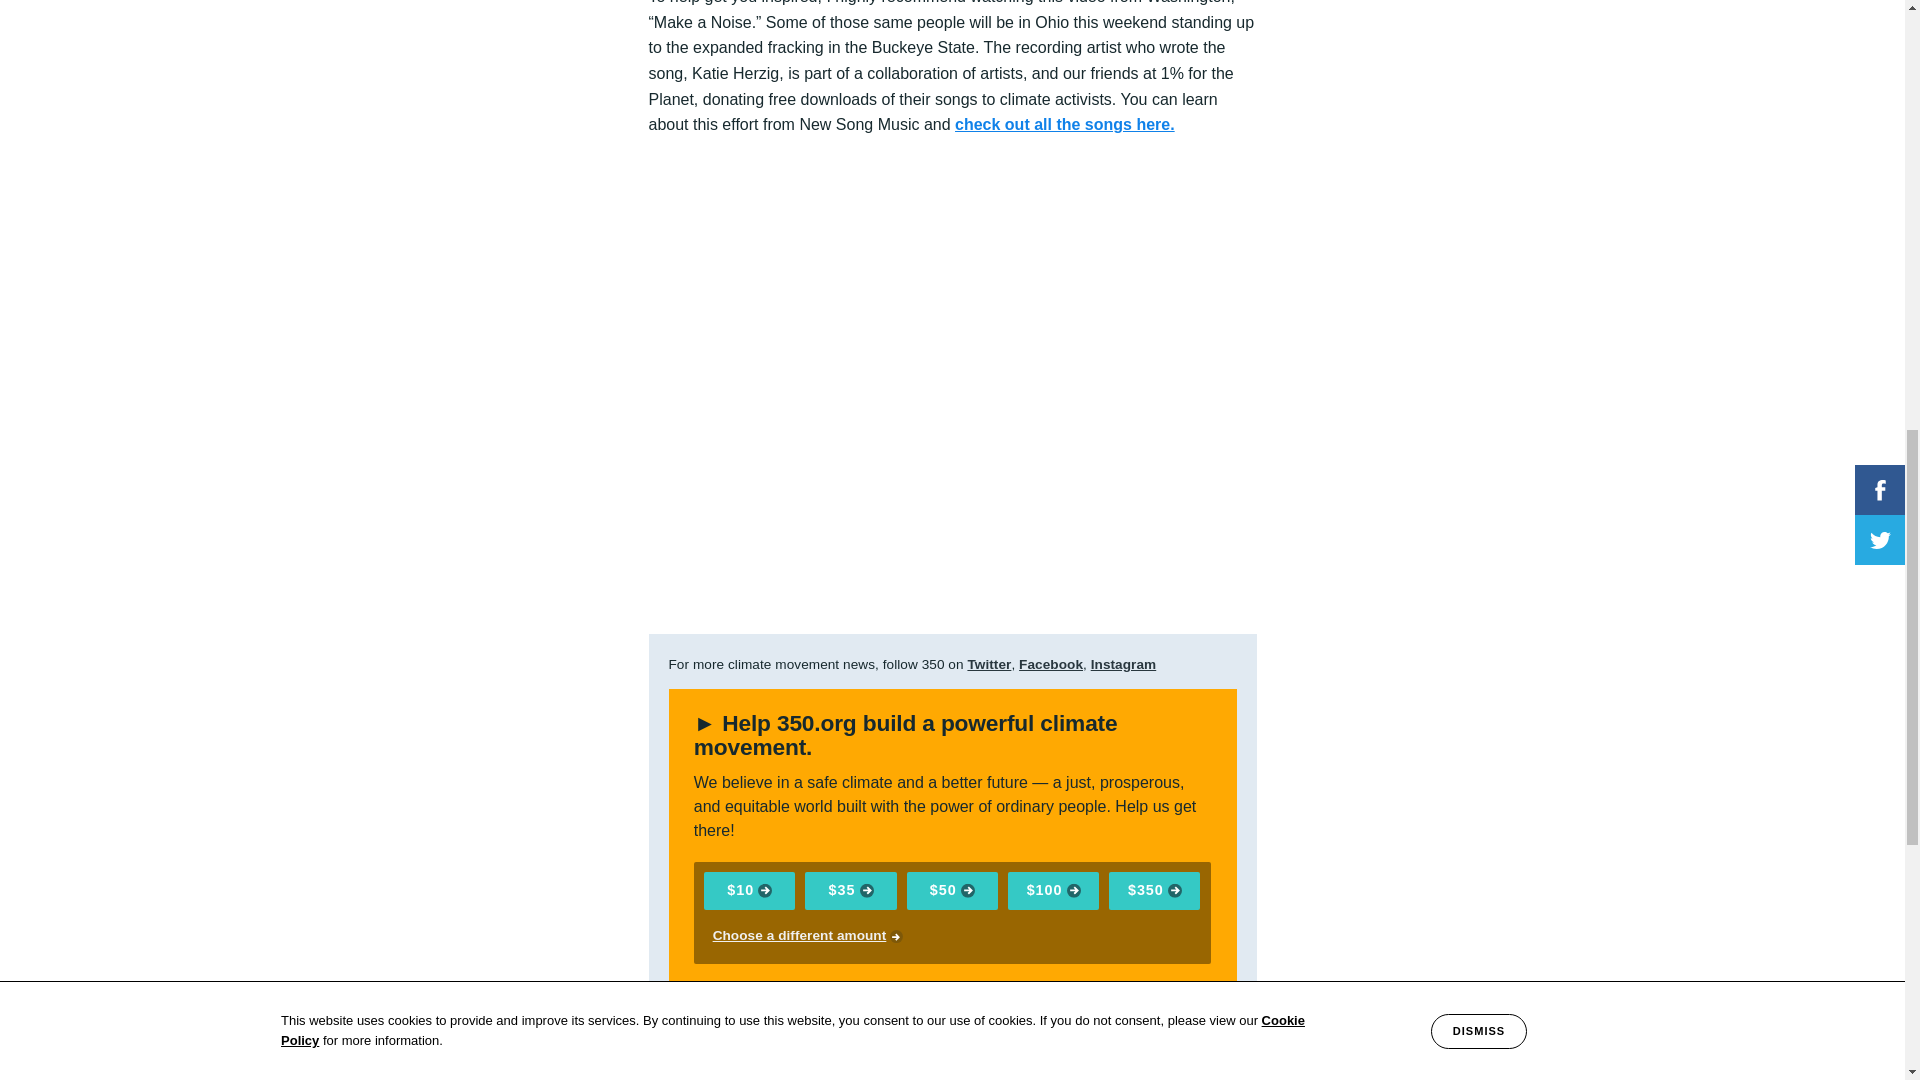 The height and width of the screenshot is (1080, 1920). Describe the element at coordinates (1050, 664) in the screenshot. I see `Facebook` at that location.